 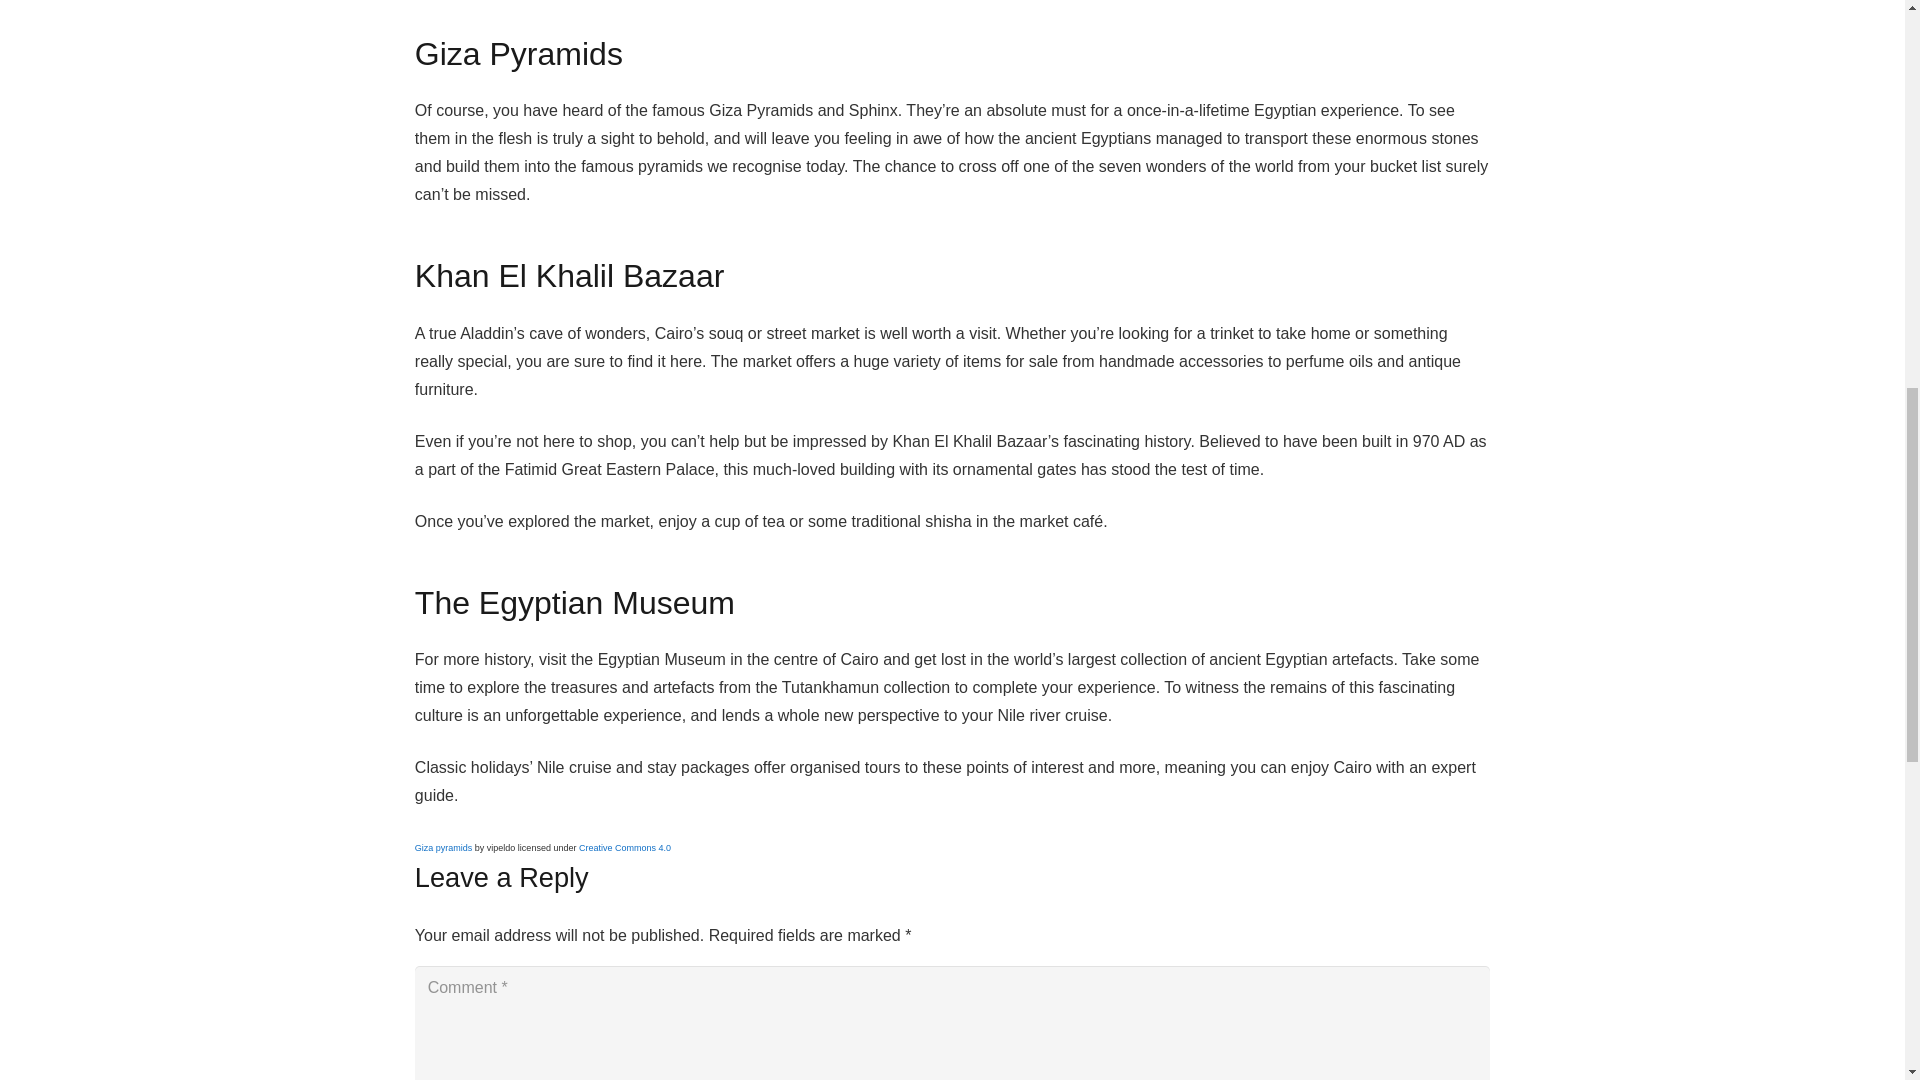 I want to click on Creative Commons 4.0, so click(x=624, y=848).